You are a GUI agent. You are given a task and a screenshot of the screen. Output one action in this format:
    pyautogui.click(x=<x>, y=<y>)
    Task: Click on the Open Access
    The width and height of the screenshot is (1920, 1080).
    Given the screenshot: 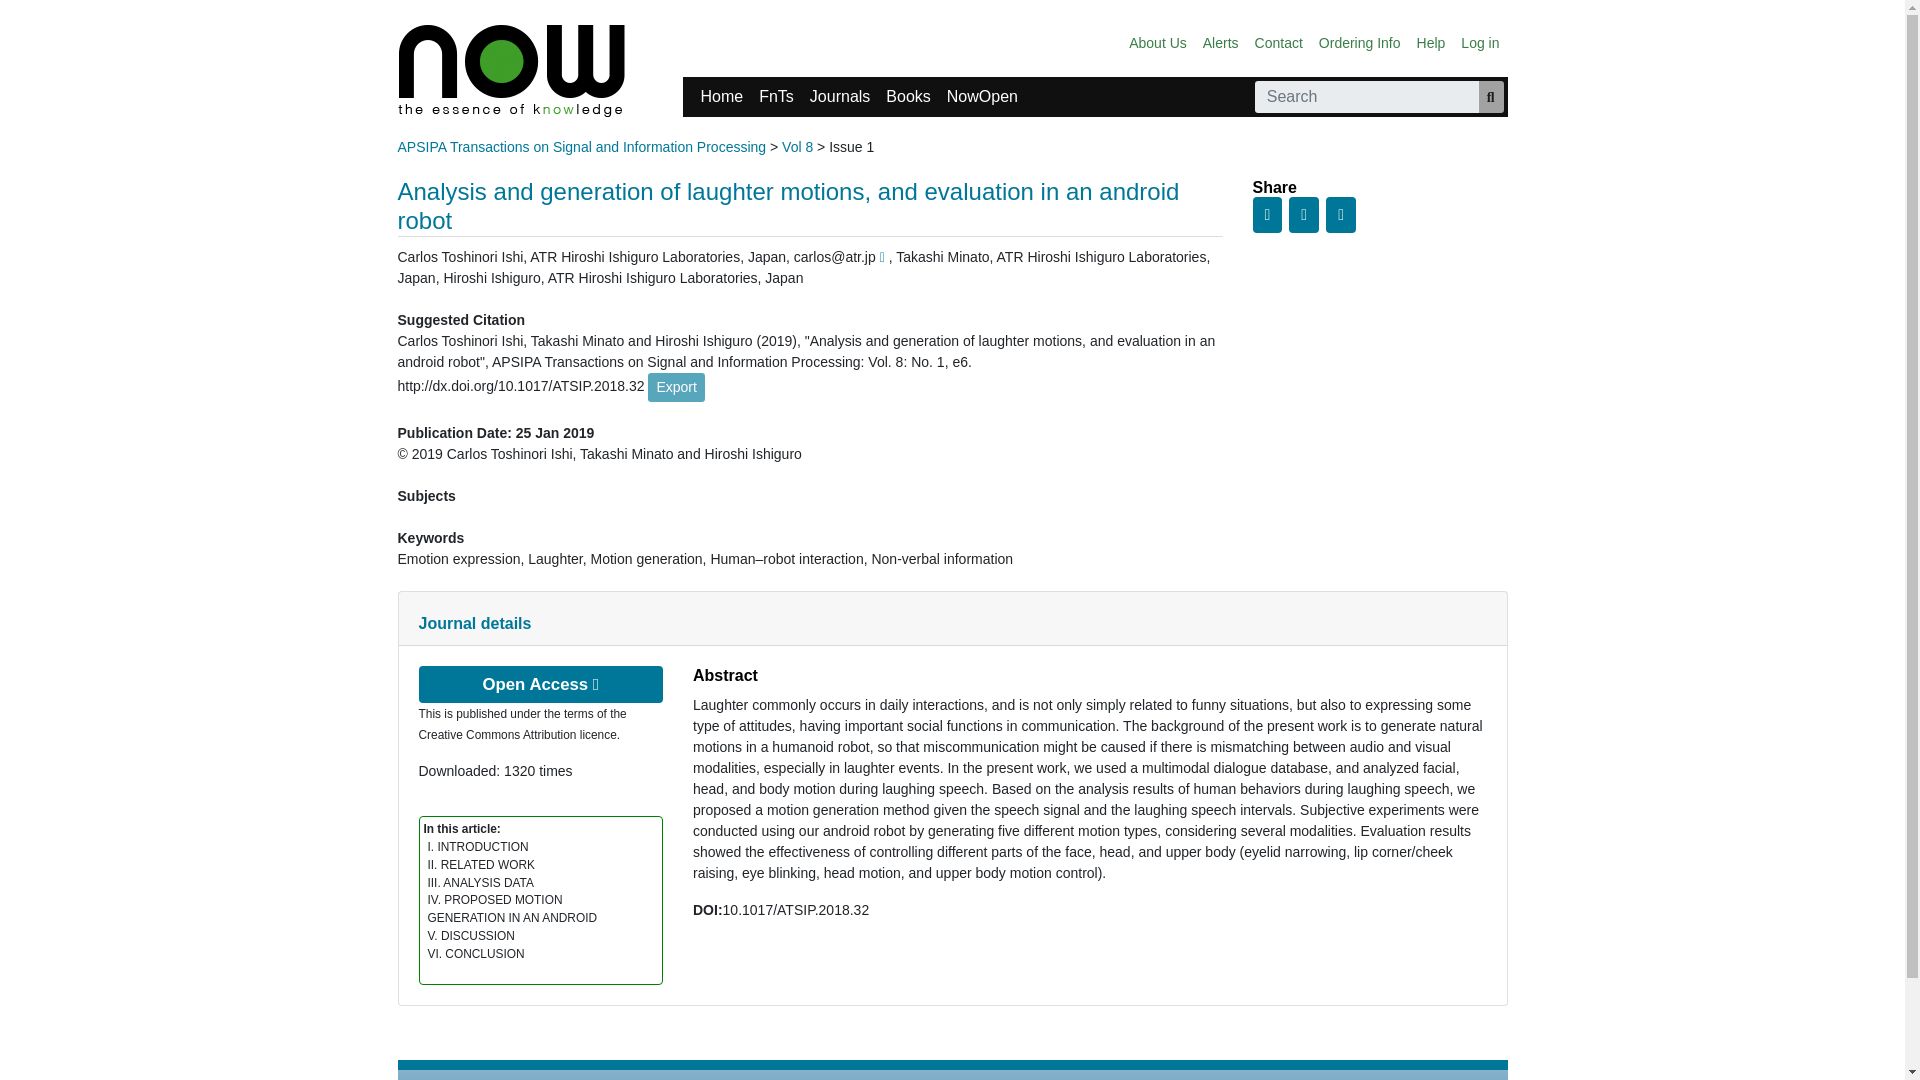 What is the action you would take?
    pyautogui.click(x=540, y=684)
    